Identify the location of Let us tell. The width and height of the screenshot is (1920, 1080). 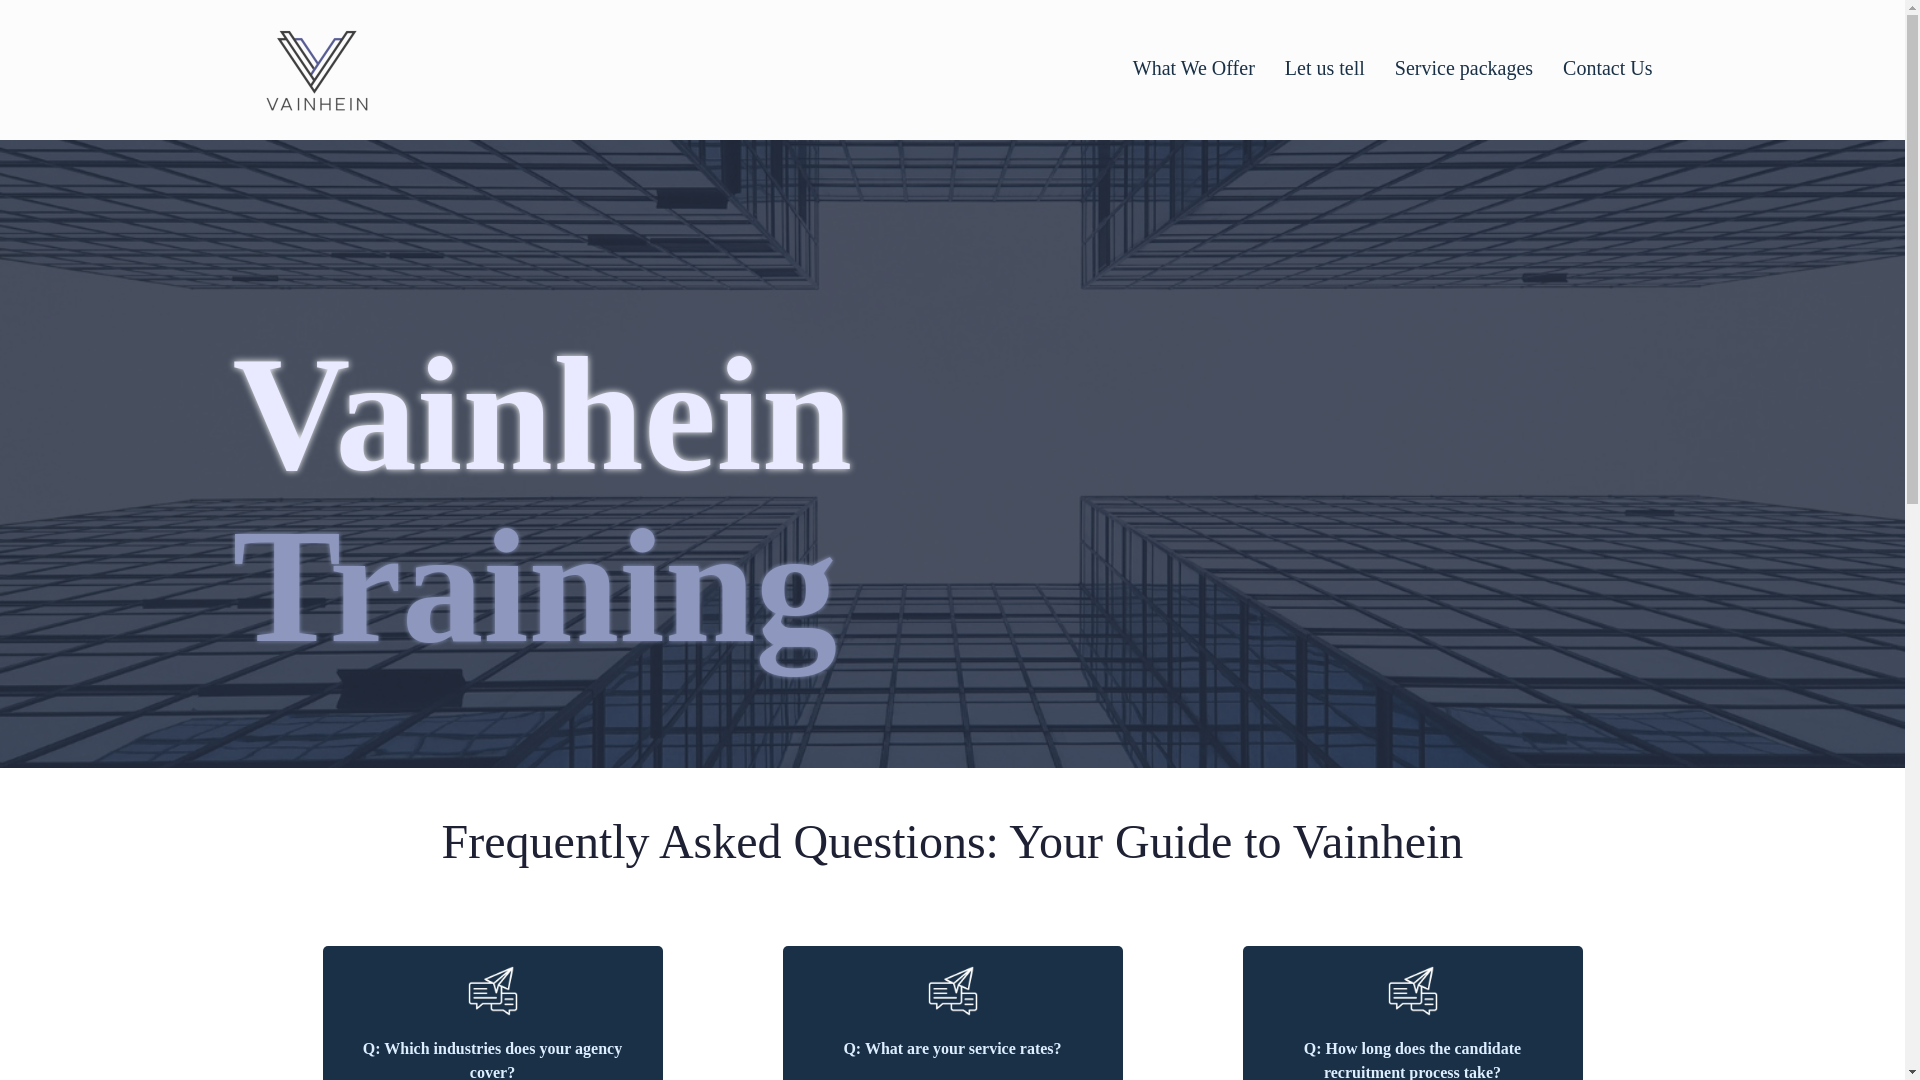
(1324, 69).